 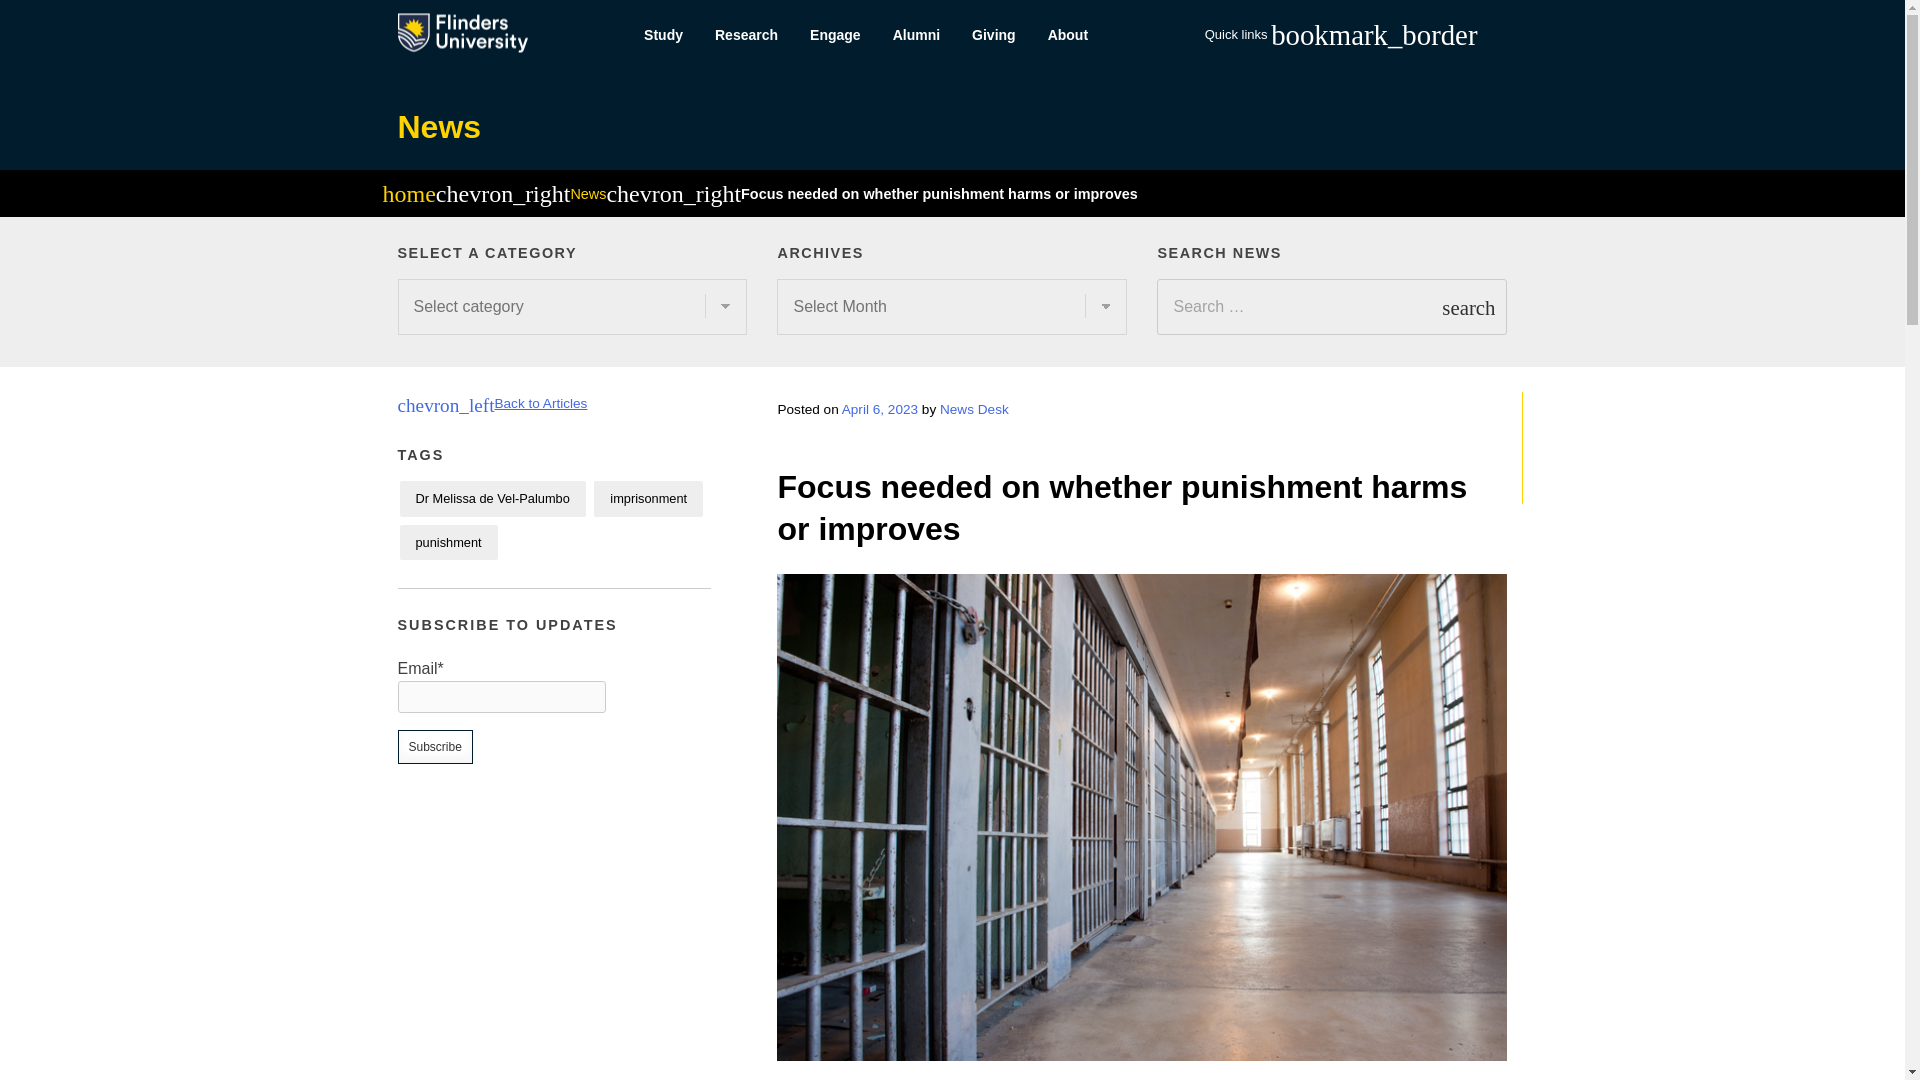 I want to click on News Desk, so click(x=974, y=408).